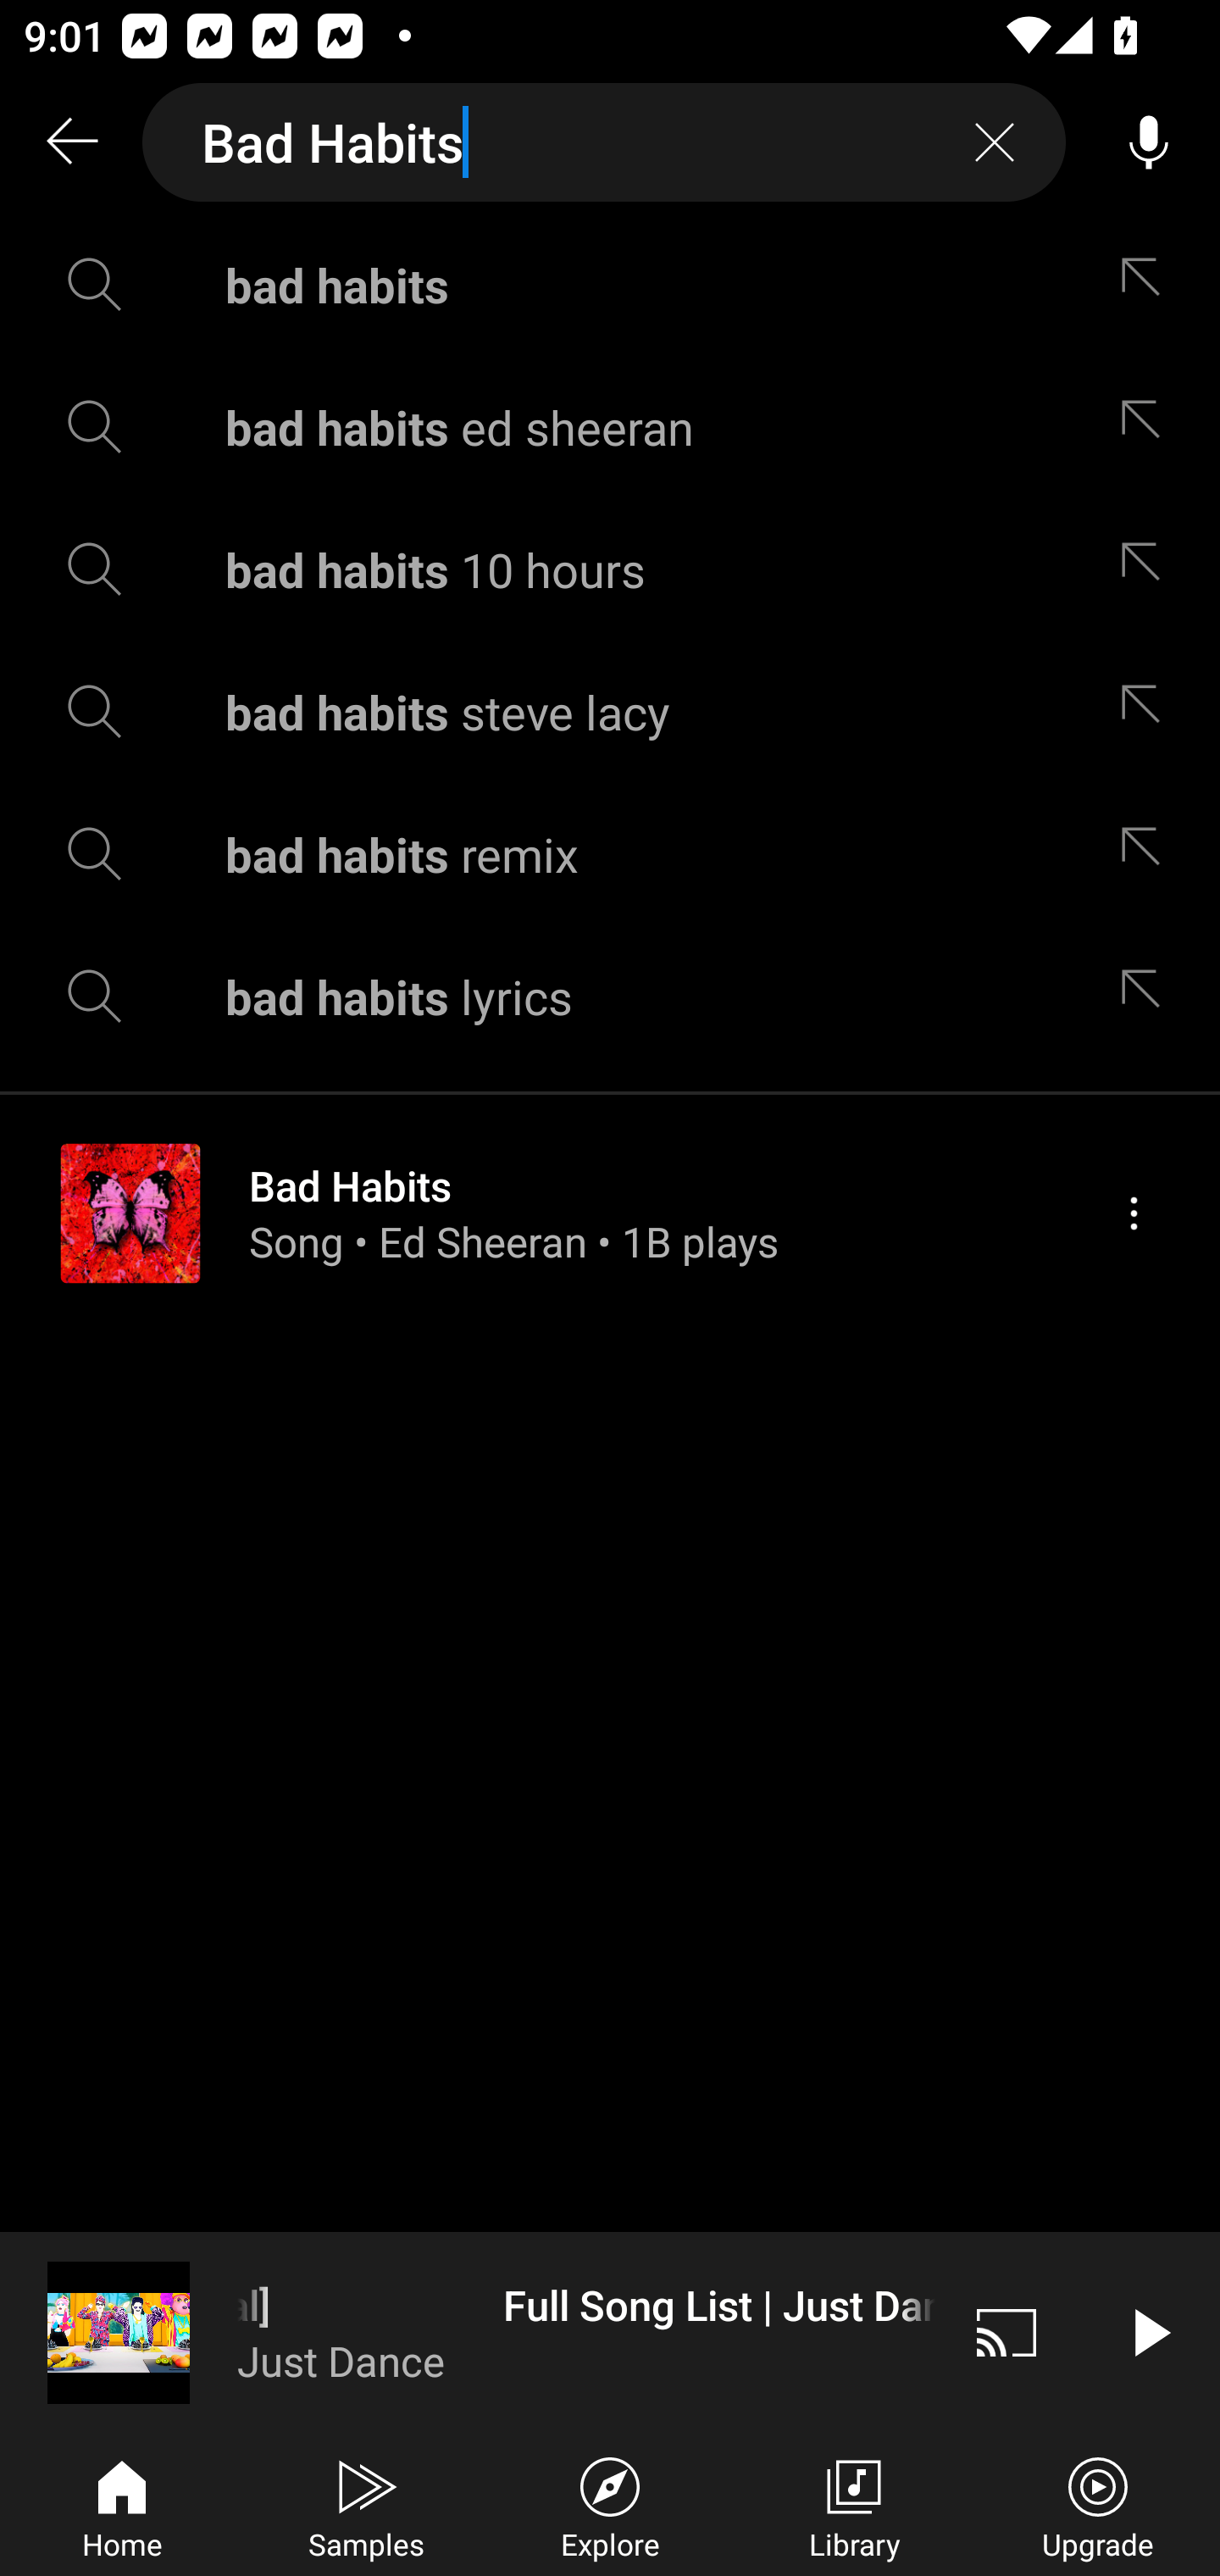 This screenshot has width=1220, height=2576. What do you see at coordinates (610, 285) in the screenshot?
I see `bad habits Edit suggestion bad habits` at bounding box center [610, 285].